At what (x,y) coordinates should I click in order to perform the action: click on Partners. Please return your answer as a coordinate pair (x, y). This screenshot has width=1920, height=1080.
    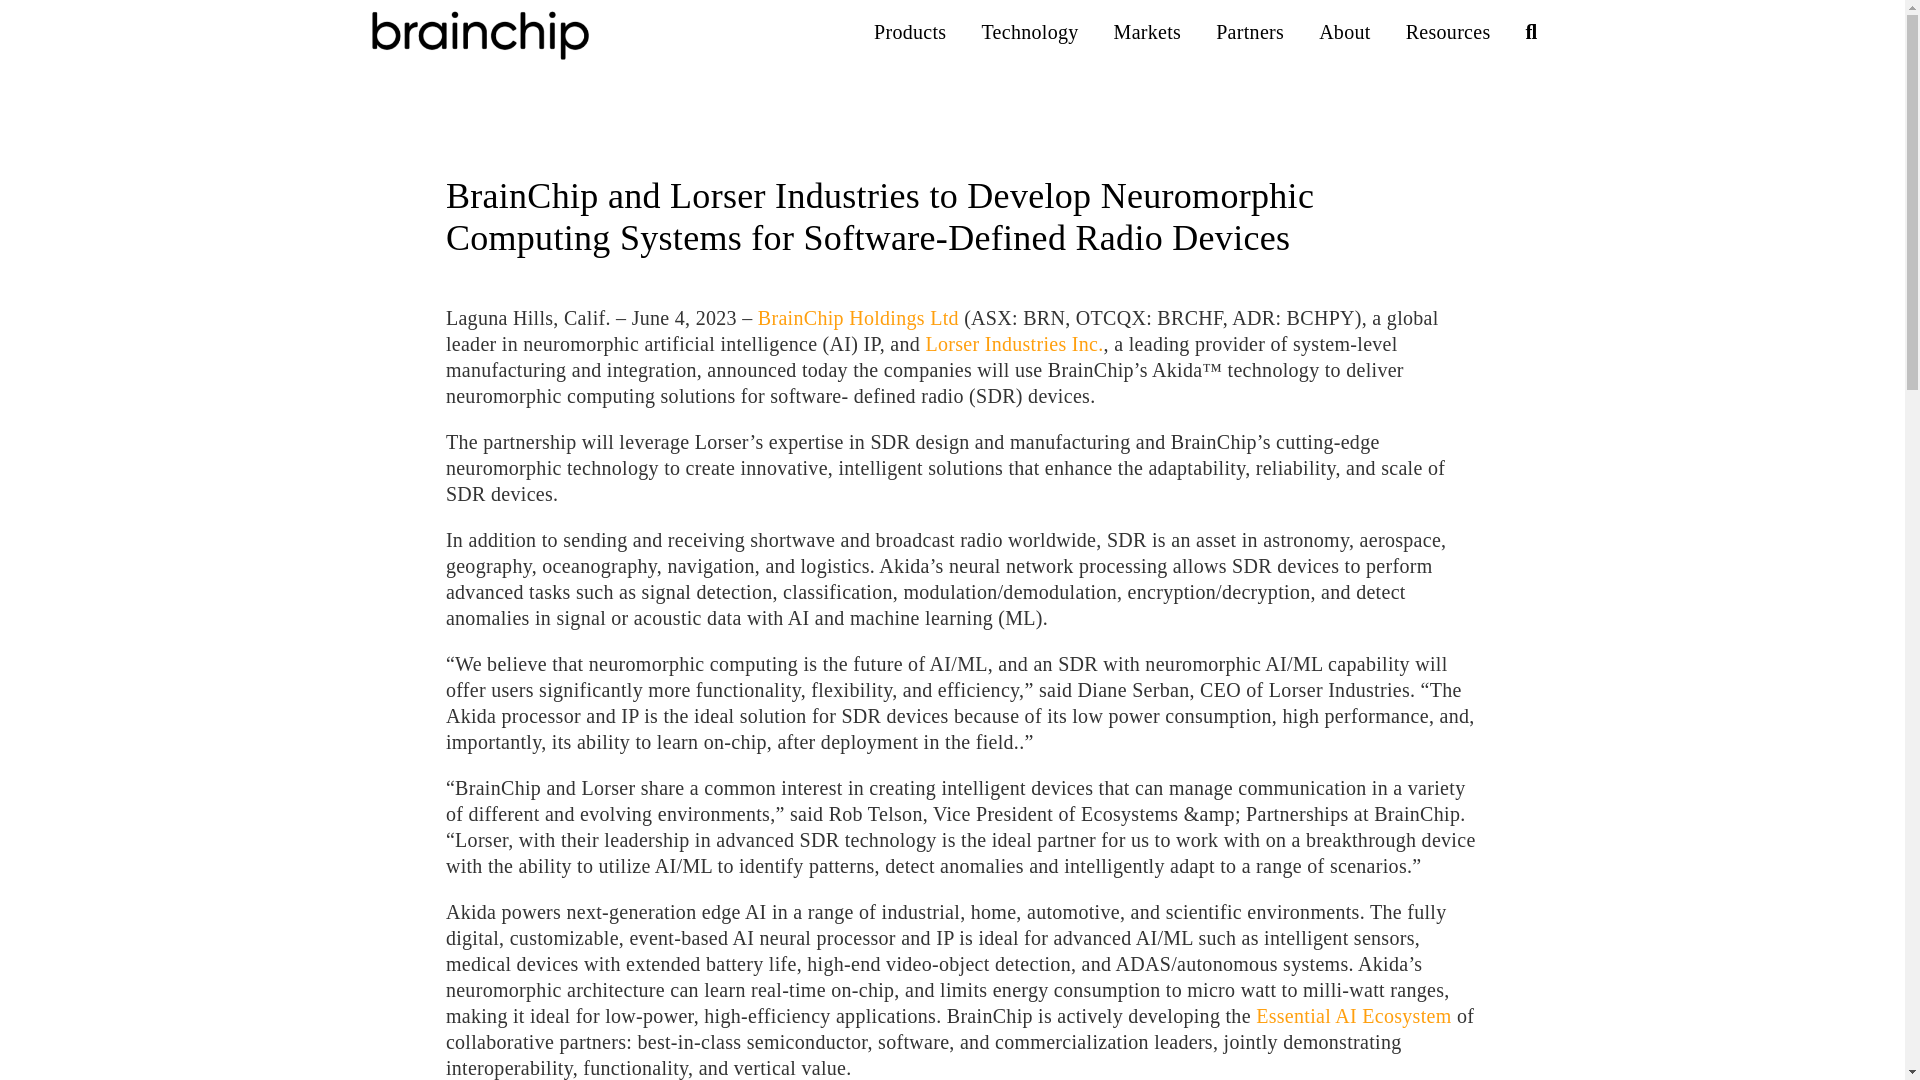
    Looking at the image, I should click on (1250, 32).